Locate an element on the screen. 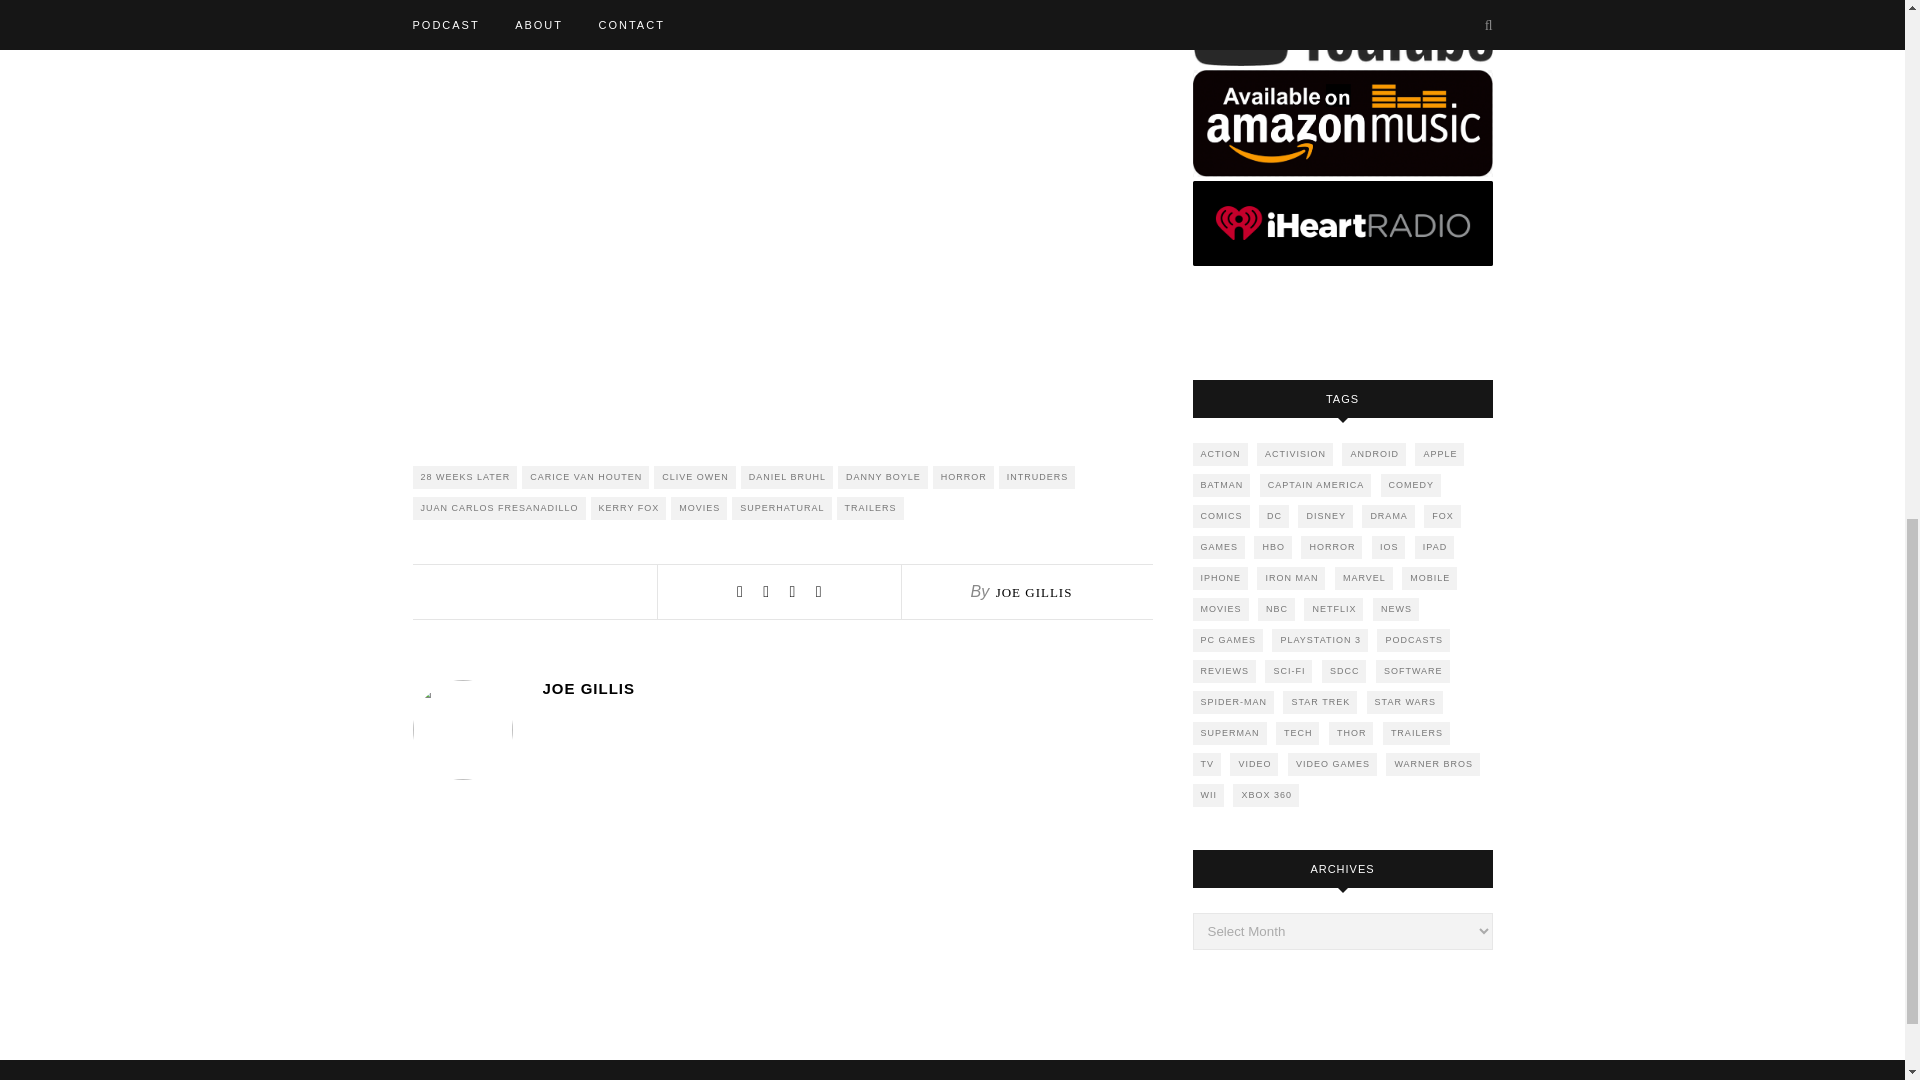 This screenshot has width=1920, height=1080. Posts by Joe Gillis is located at coordinates (846, 688).